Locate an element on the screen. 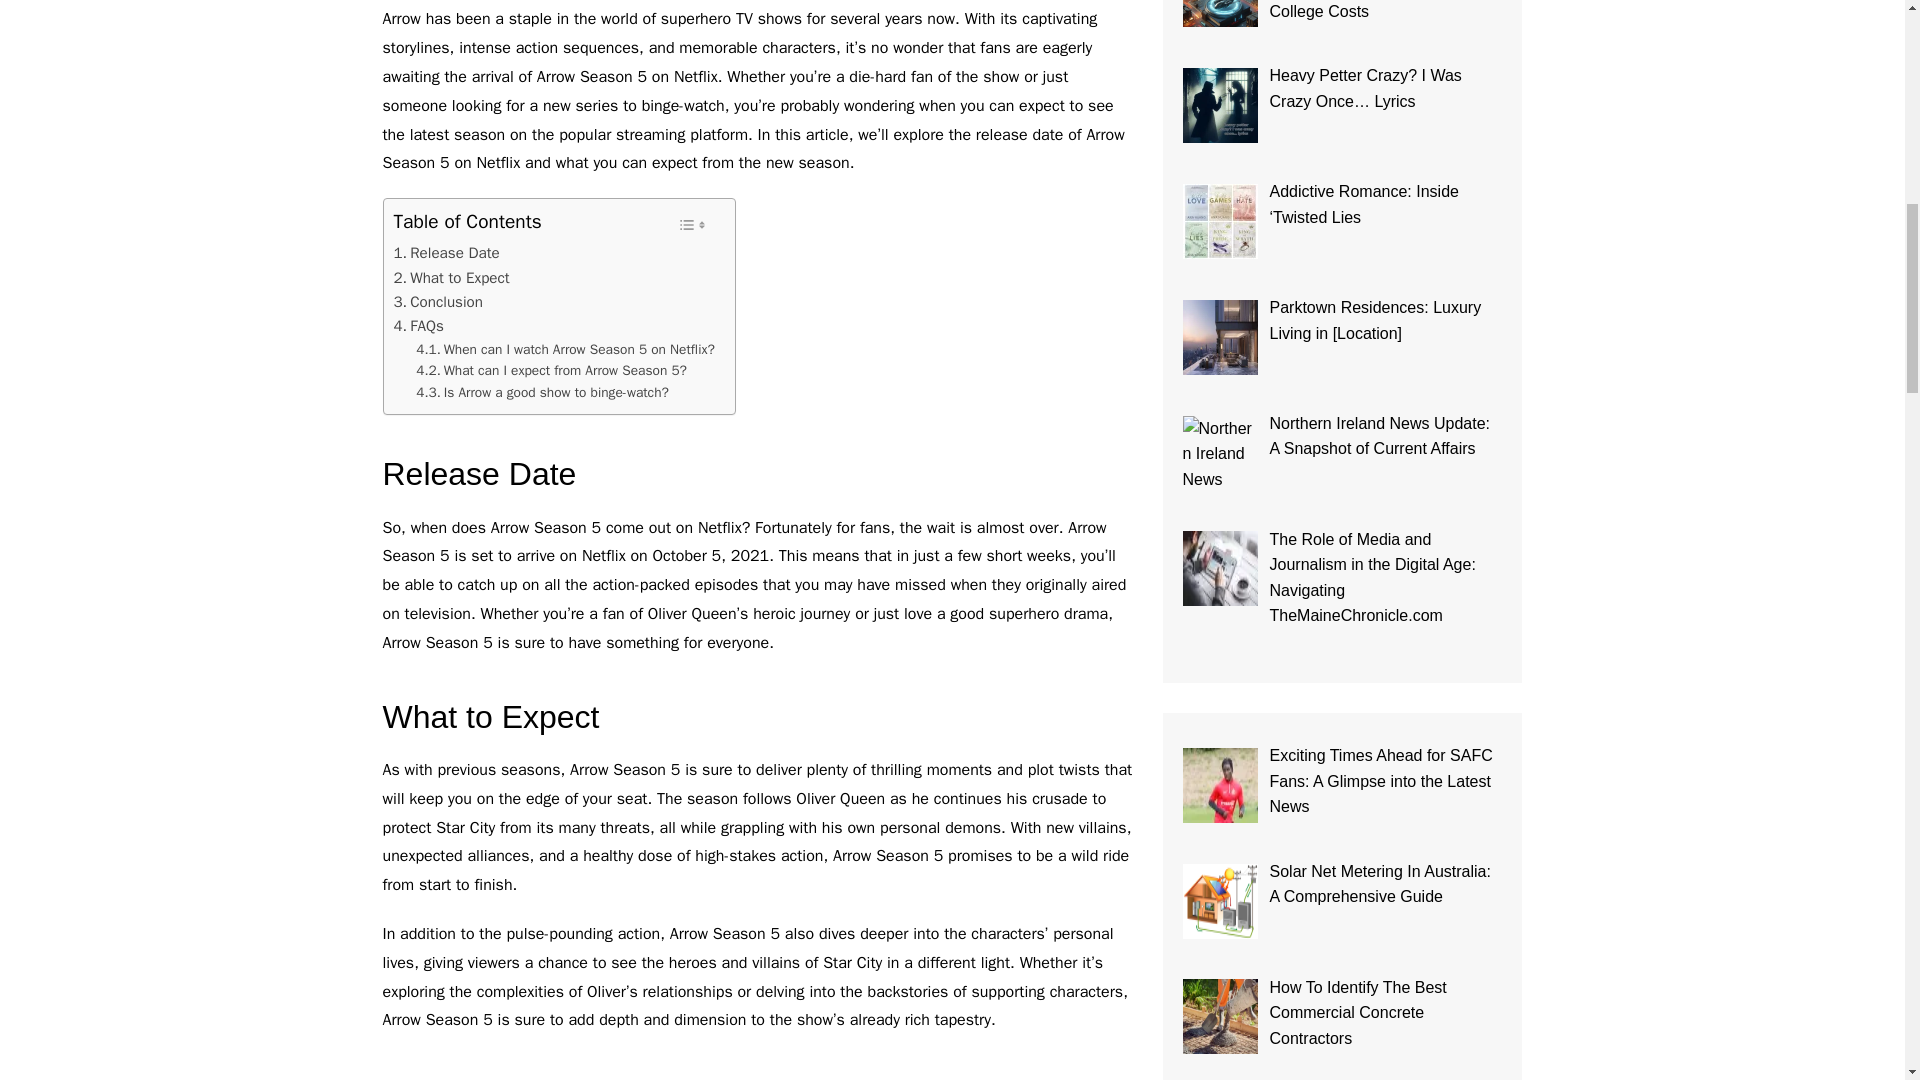 This screenshot has height=1080, width=1920. What can I expect from Arrow Season 5? is located at coordinates (552, 370).